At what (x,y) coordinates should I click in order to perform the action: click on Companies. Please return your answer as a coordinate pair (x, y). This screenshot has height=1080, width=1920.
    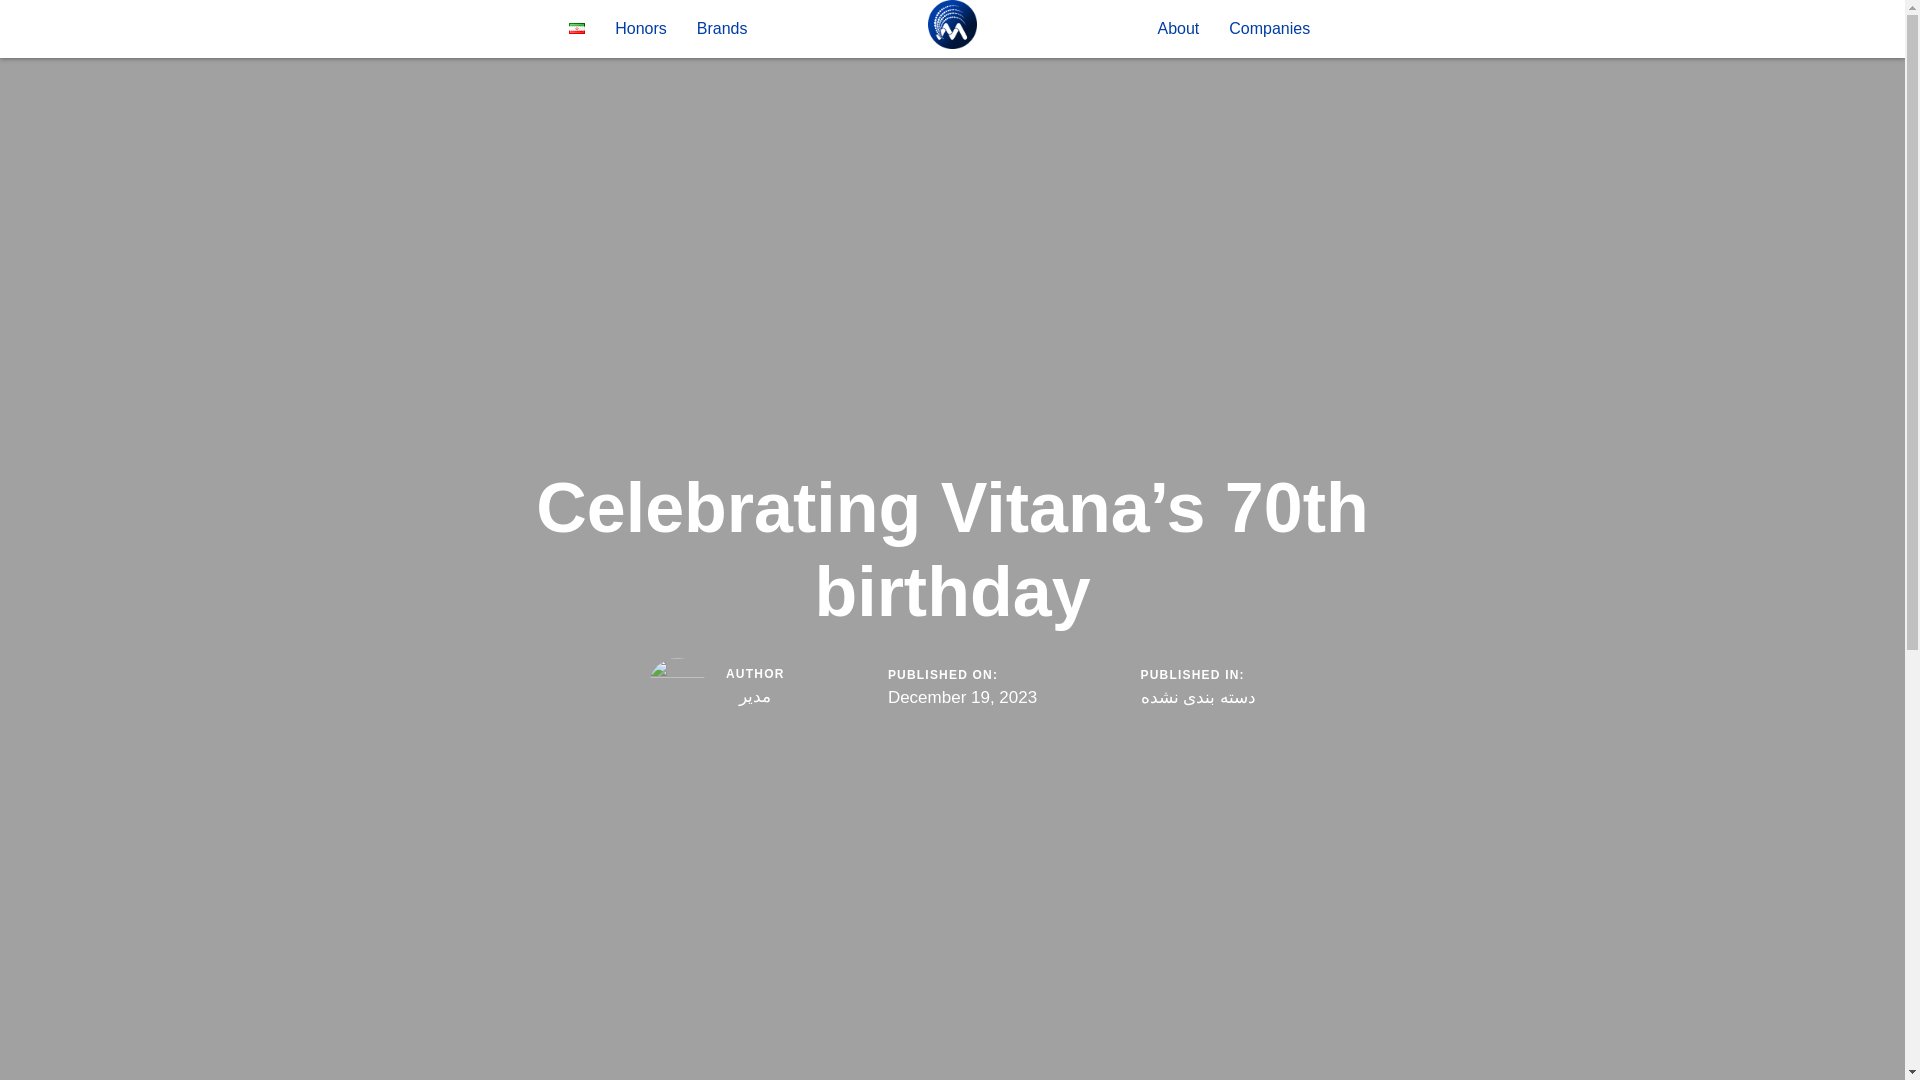
    Looking at the image, I should click on (1268, 29).